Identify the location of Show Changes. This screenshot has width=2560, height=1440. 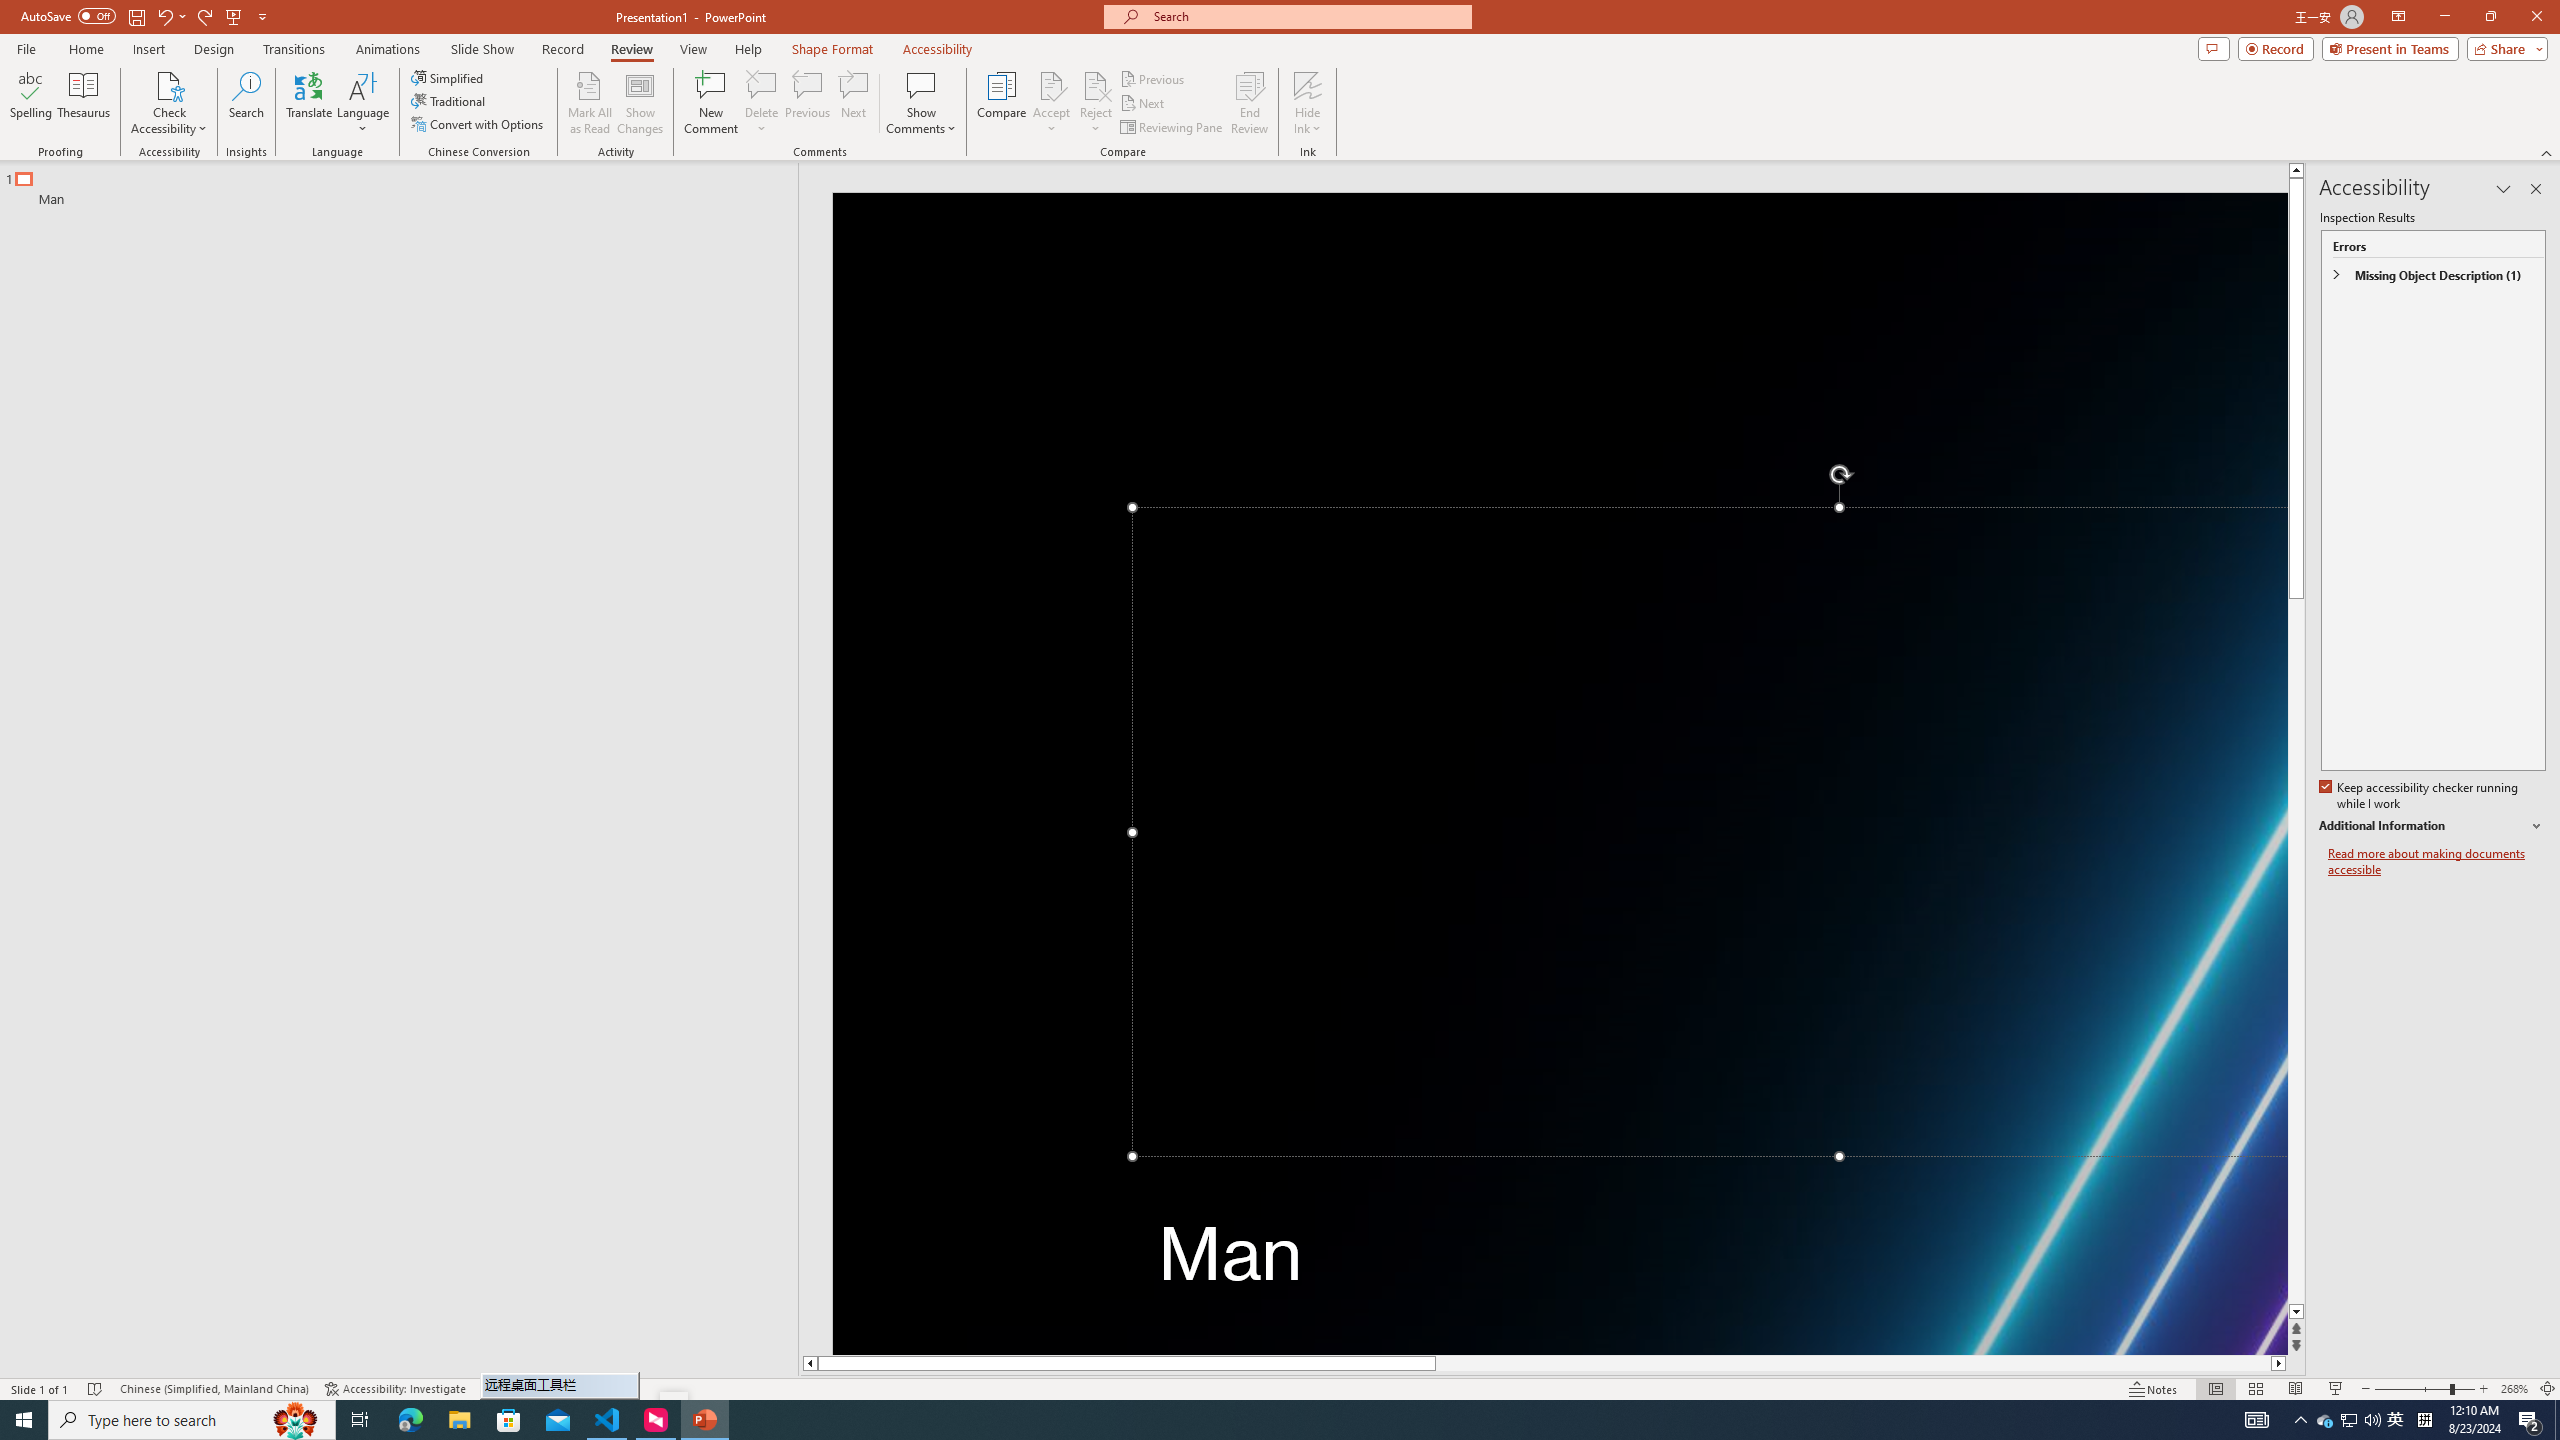
(640, 103).